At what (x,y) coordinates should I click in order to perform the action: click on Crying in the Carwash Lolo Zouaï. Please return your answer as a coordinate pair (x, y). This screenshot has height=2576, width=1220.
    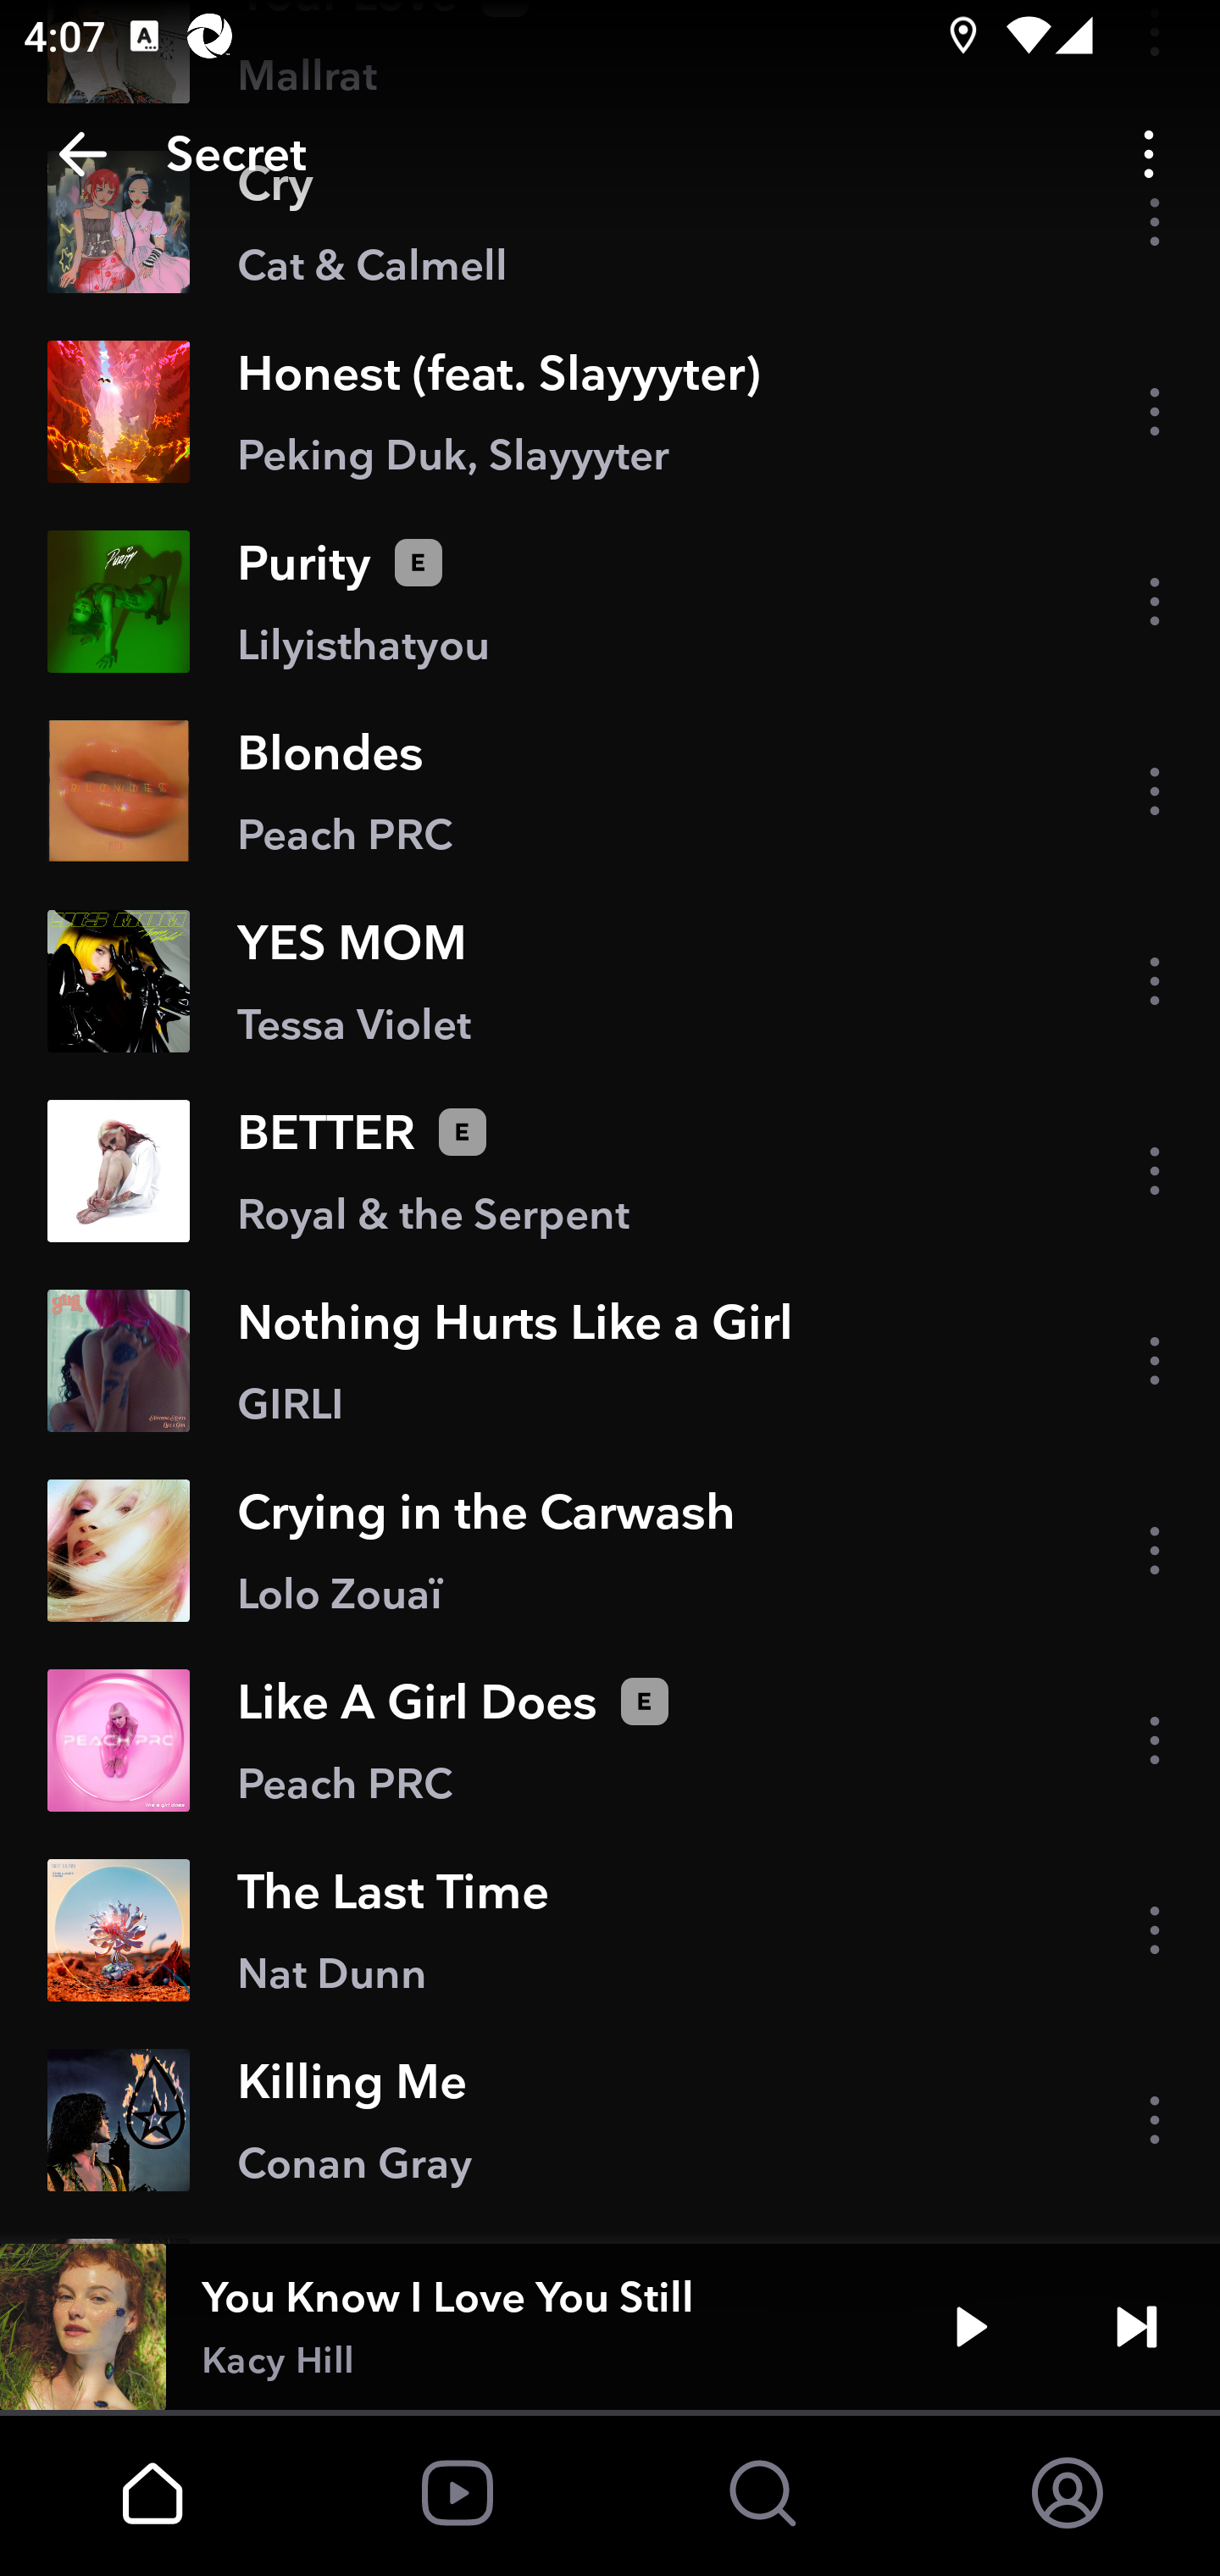
    Looking at the image, I should click on (610, 1551).